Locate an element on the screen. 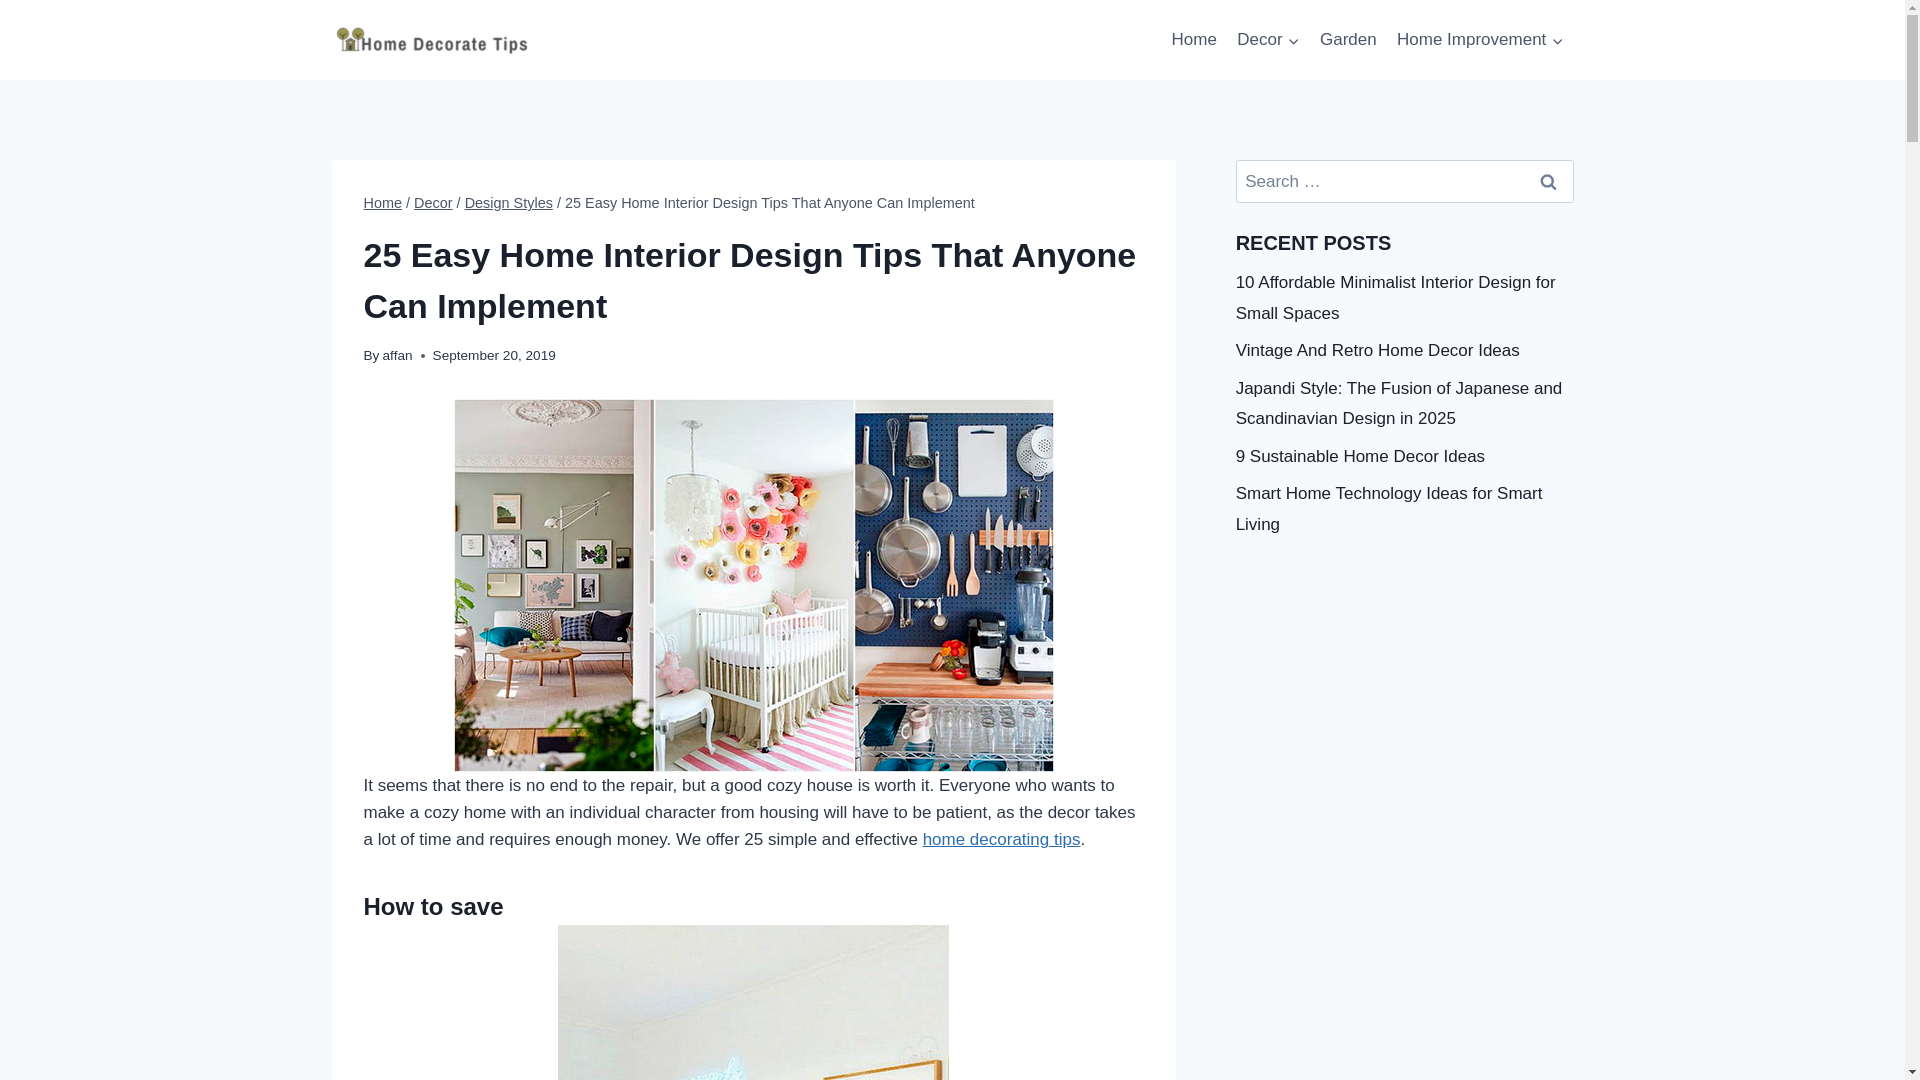 The image size is (1920, 1080). Home Improvement is located at coordinates (1480, 40).